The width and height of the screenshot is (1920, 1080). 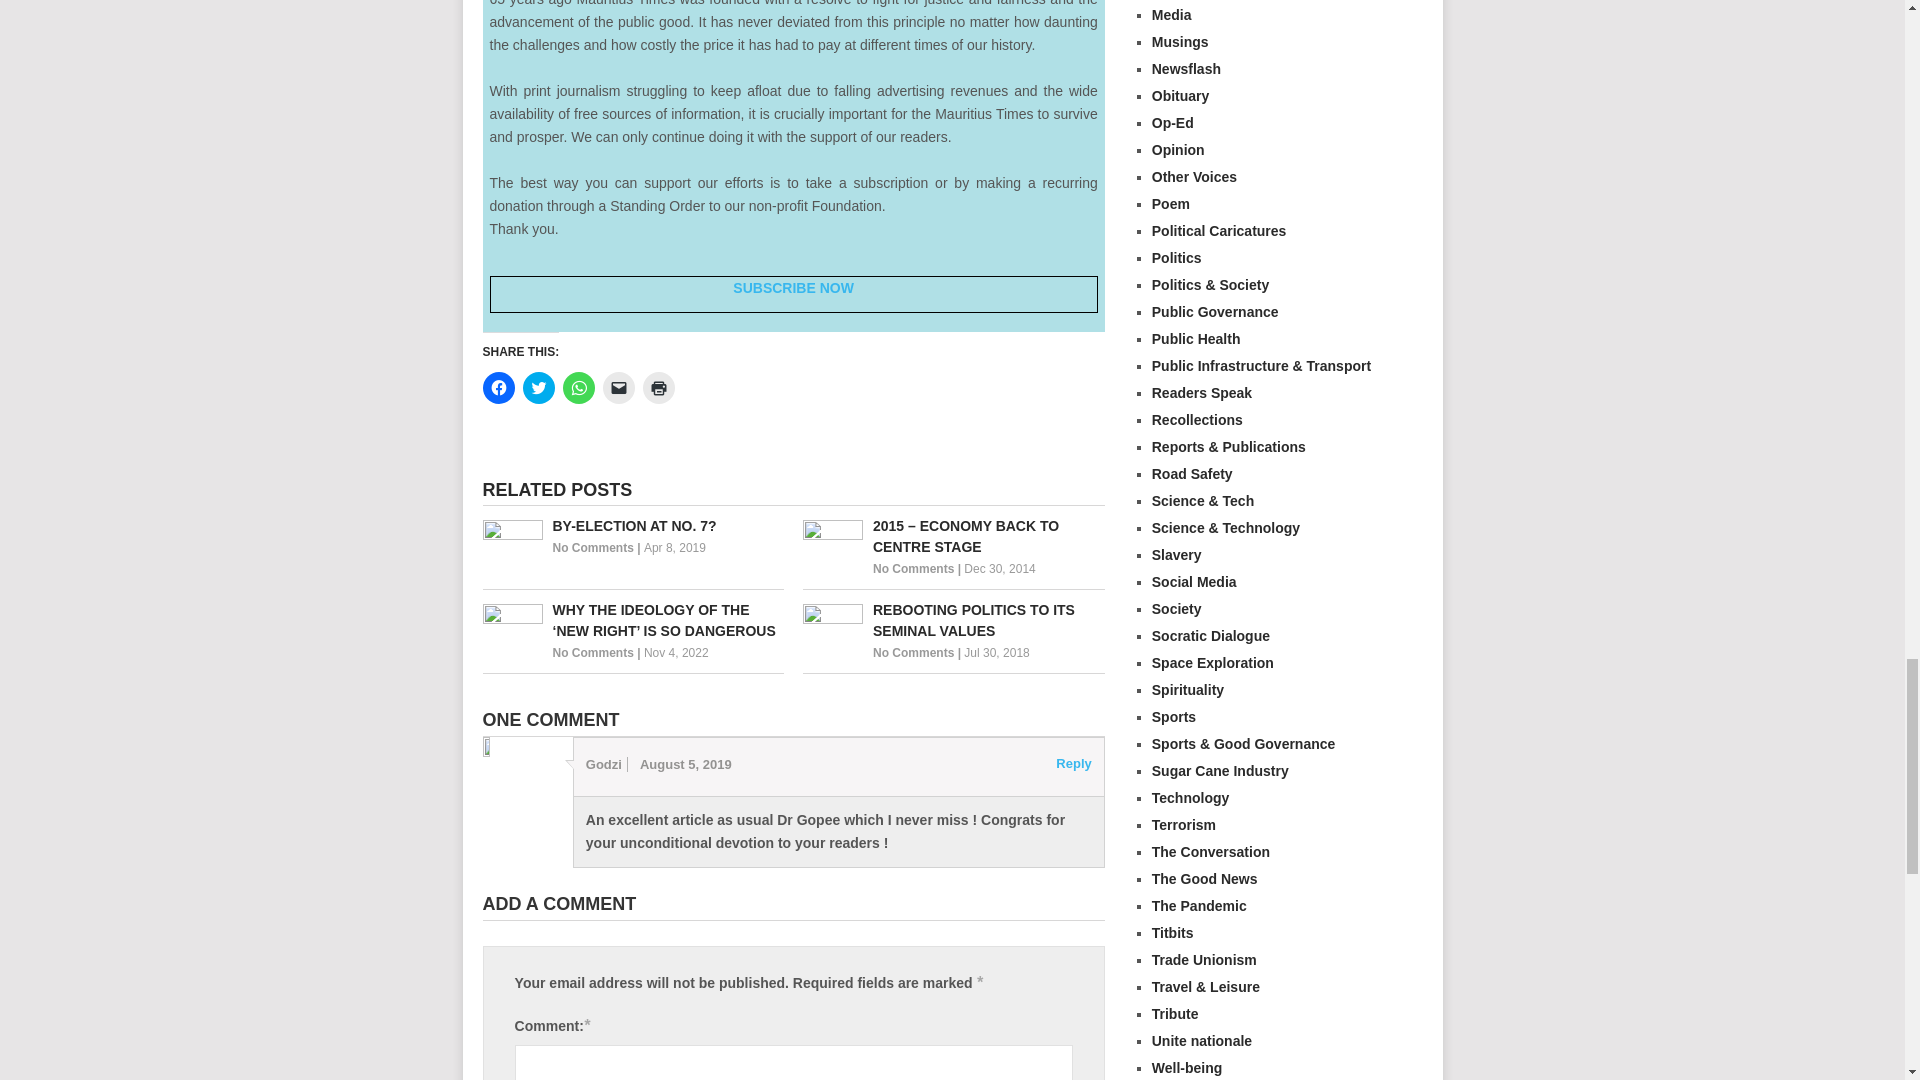 I want to click on SUBSCRIBE NOW, so click(x=794, y=287).